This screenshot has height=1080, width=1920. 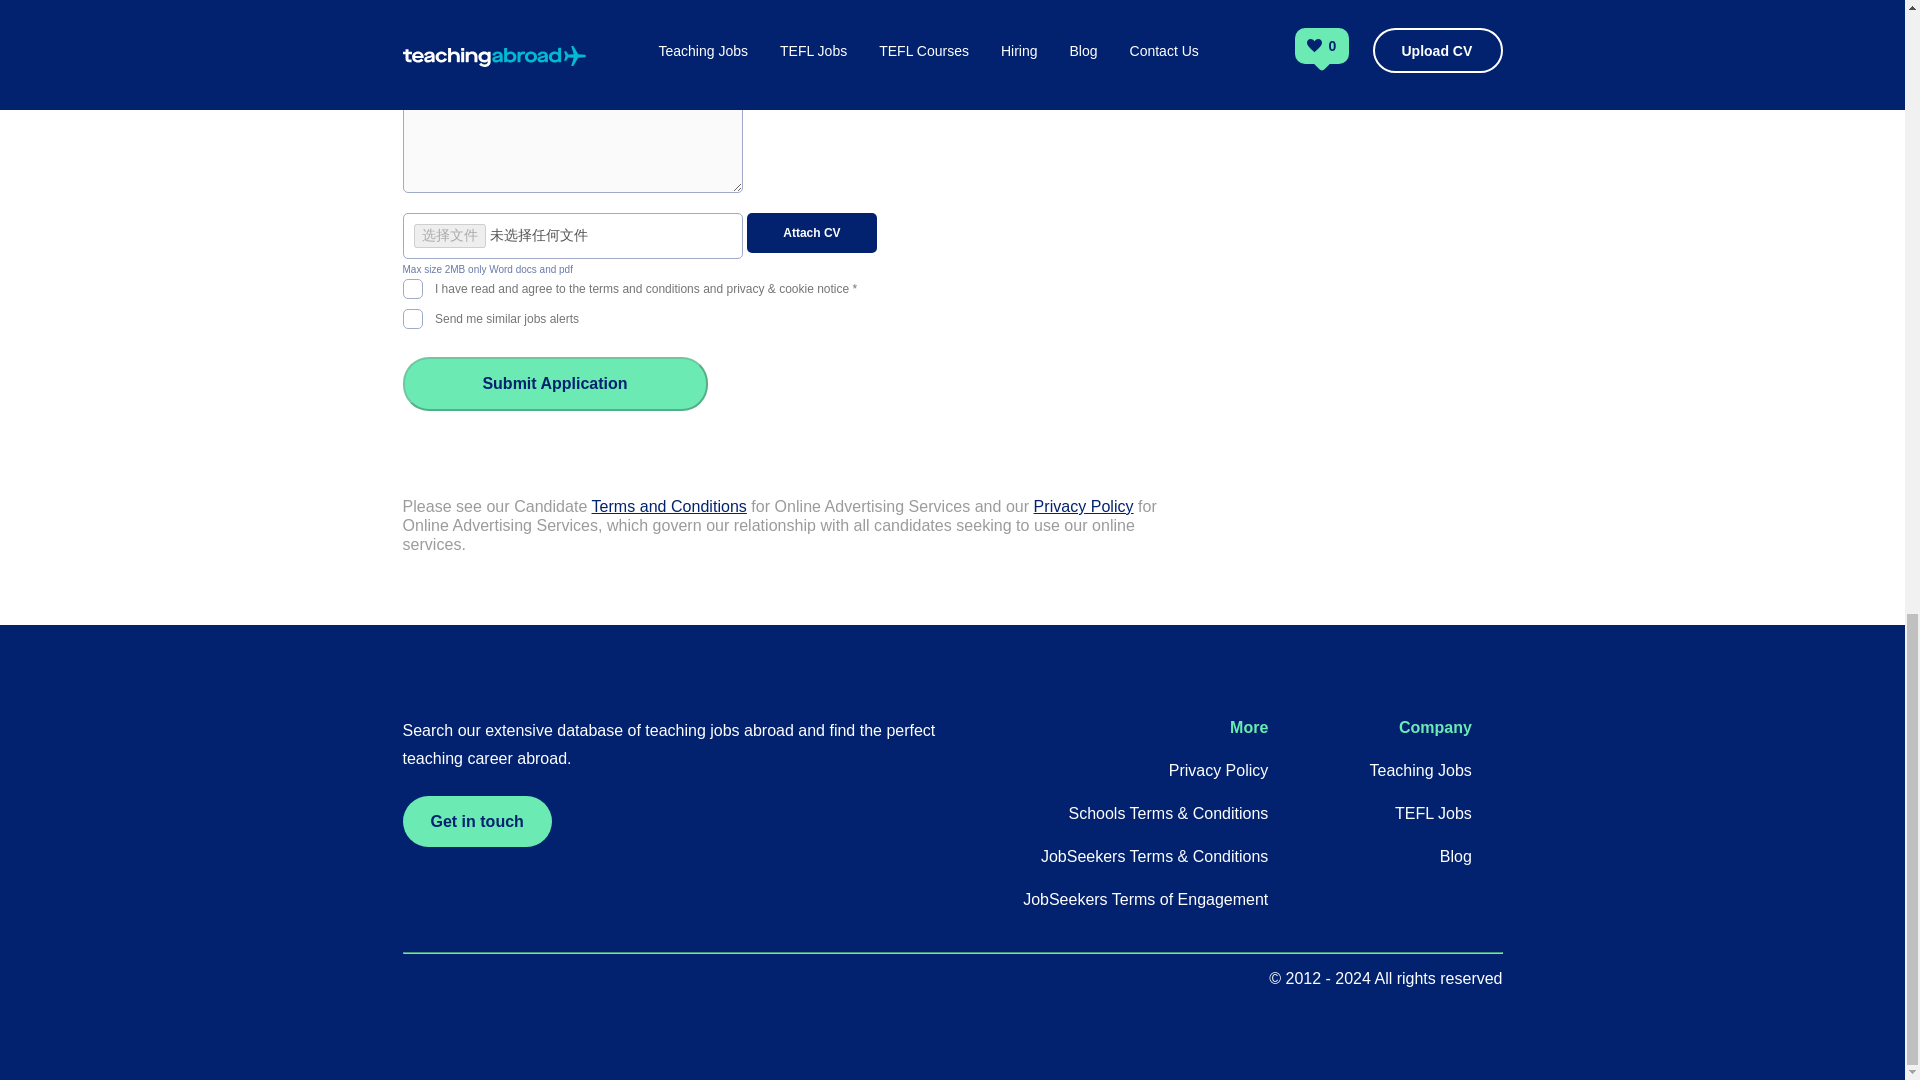 What do you see at coordinates (668, 506) in the screenshot?
I see `Terms and Conditions` at bounding box center [668, 506].